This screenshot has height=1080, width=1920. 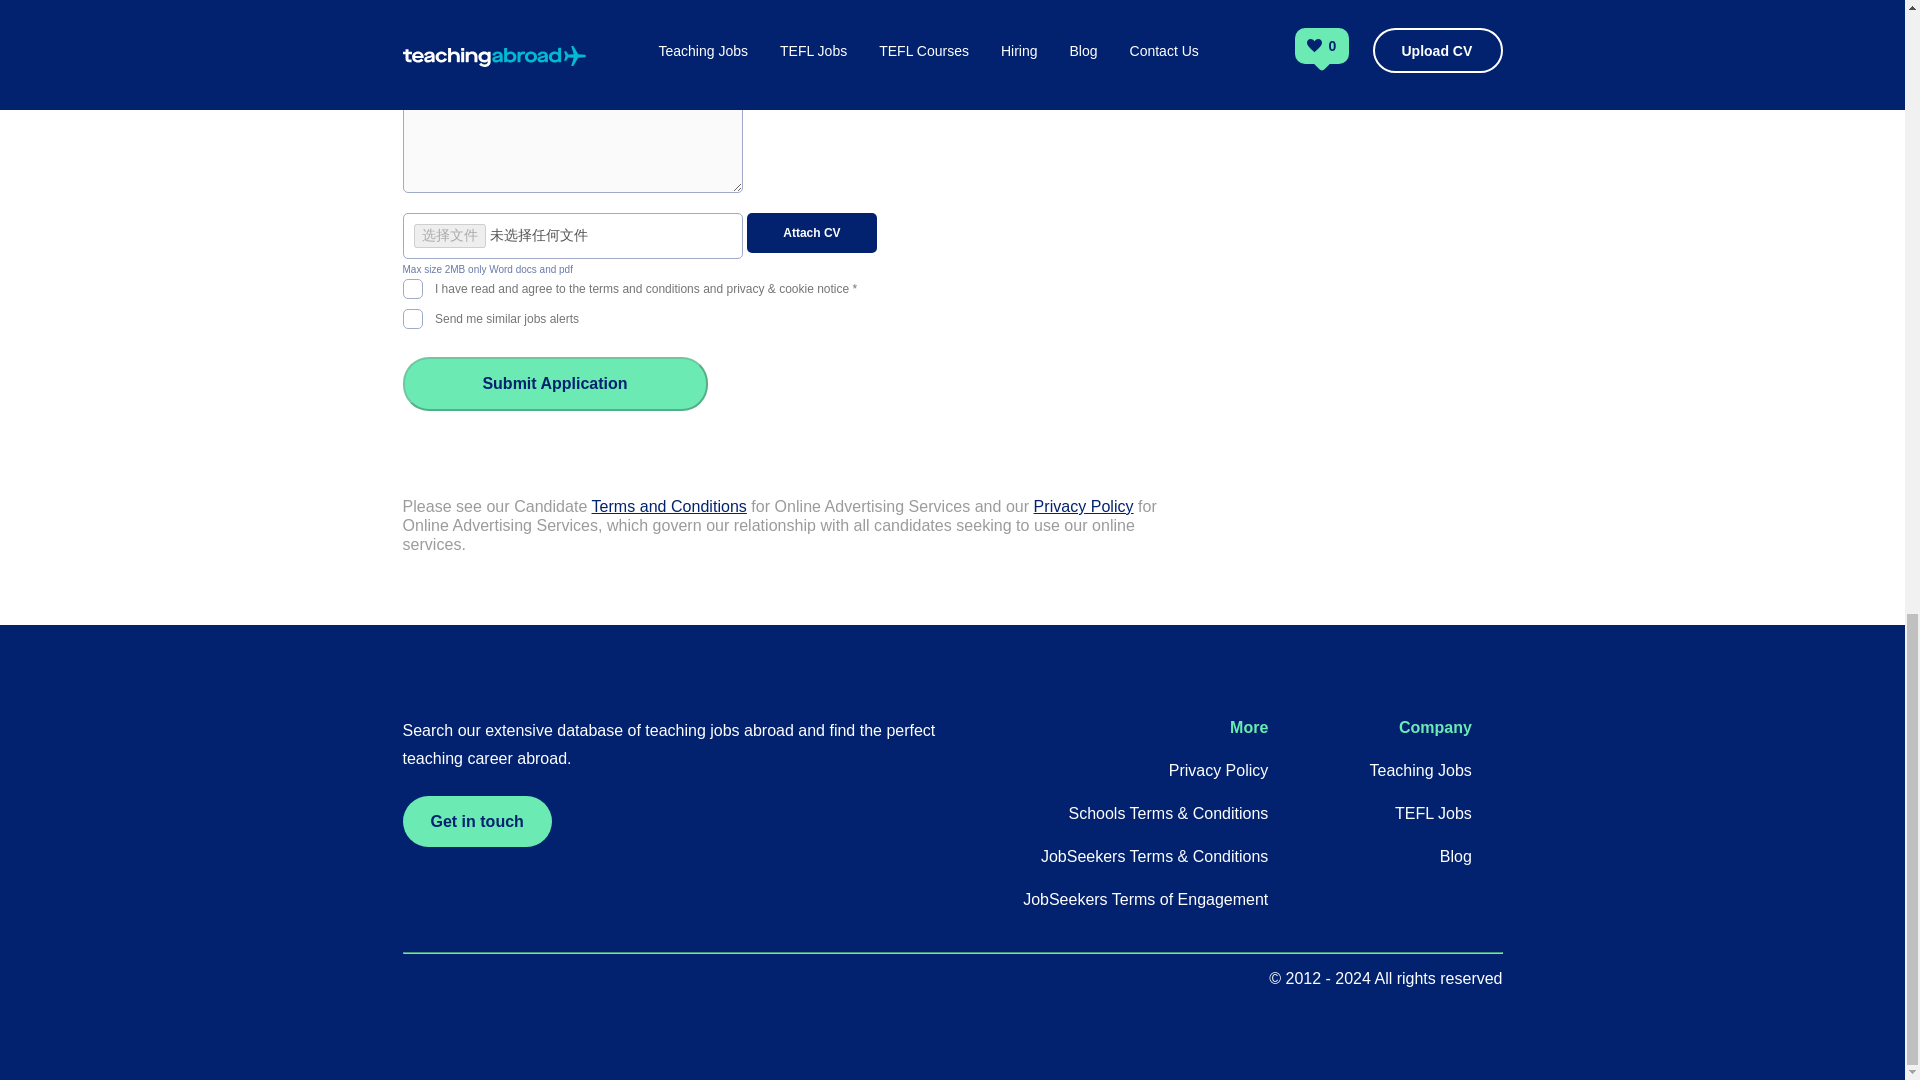 What do you see at coordinates (668, 506) in the screenshot?
I see `Terms and Conditions` at bounding box center [668, 506].